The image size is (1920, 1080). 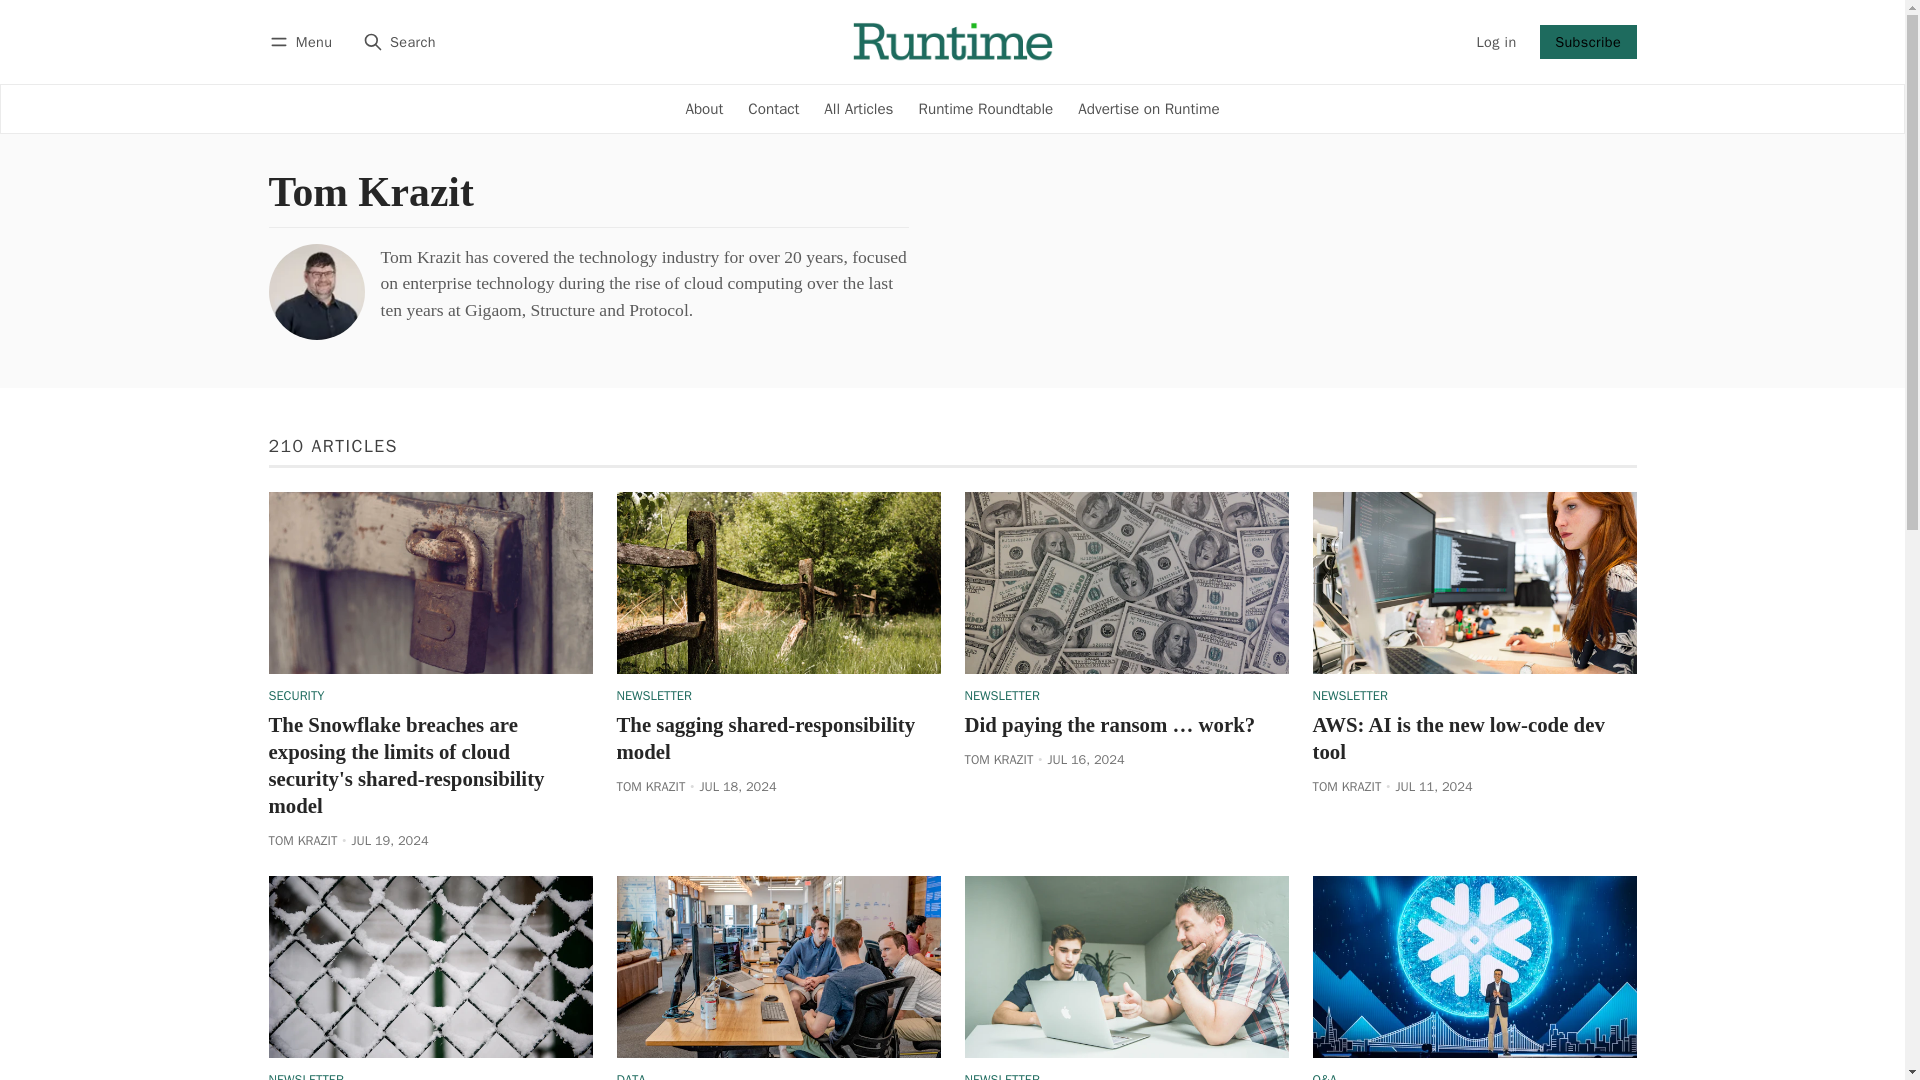 What do you see at coordinates (859, 108) in the screenshot?
I see `All Articles` at bounding box center [859, 108].